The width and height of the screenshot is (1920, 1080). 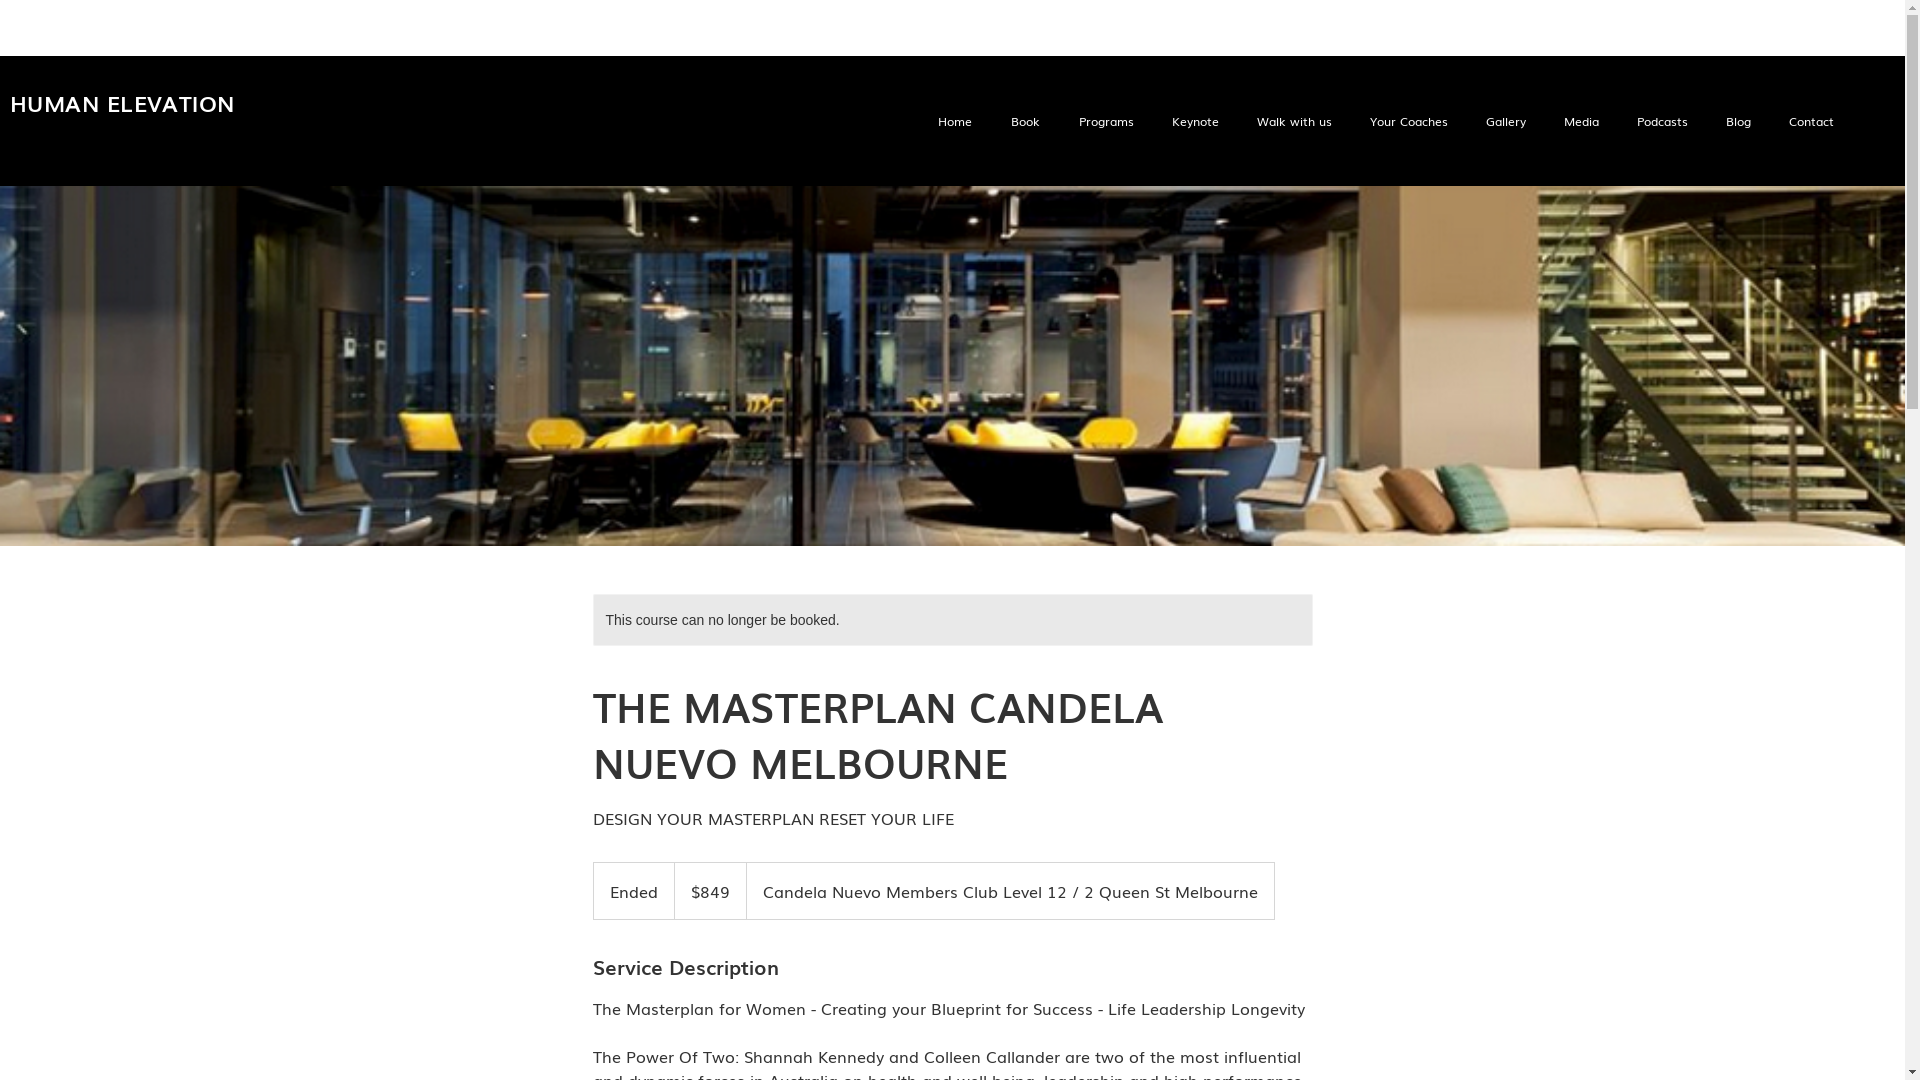 What do you see at coordinates (123, 102) in the screenshot?
I see `HUMAN ELEVATION` at bounding box center [123, 102].